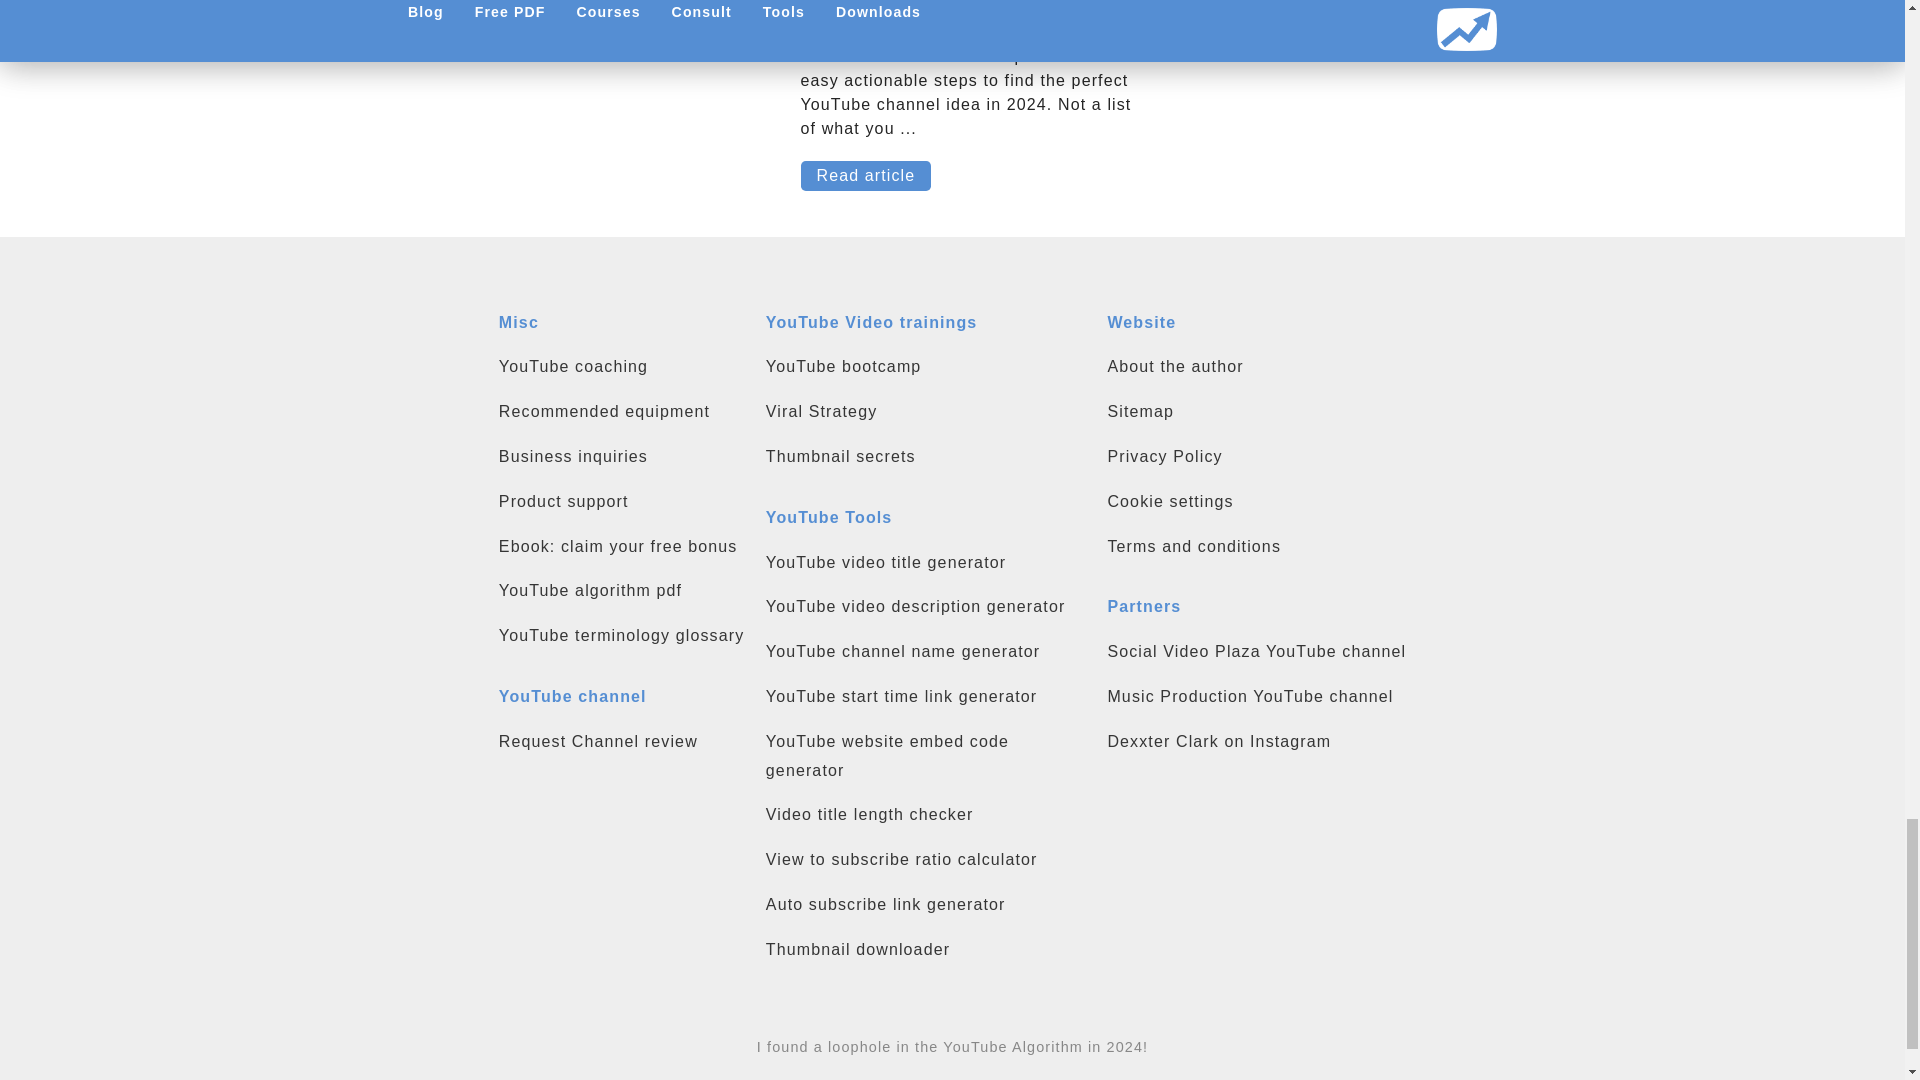 Image resolution: width=1920 pixels, height=1080 pixels. Describe the element at coordinates (622, 502) in the screenshot. I see `Support` at that location.